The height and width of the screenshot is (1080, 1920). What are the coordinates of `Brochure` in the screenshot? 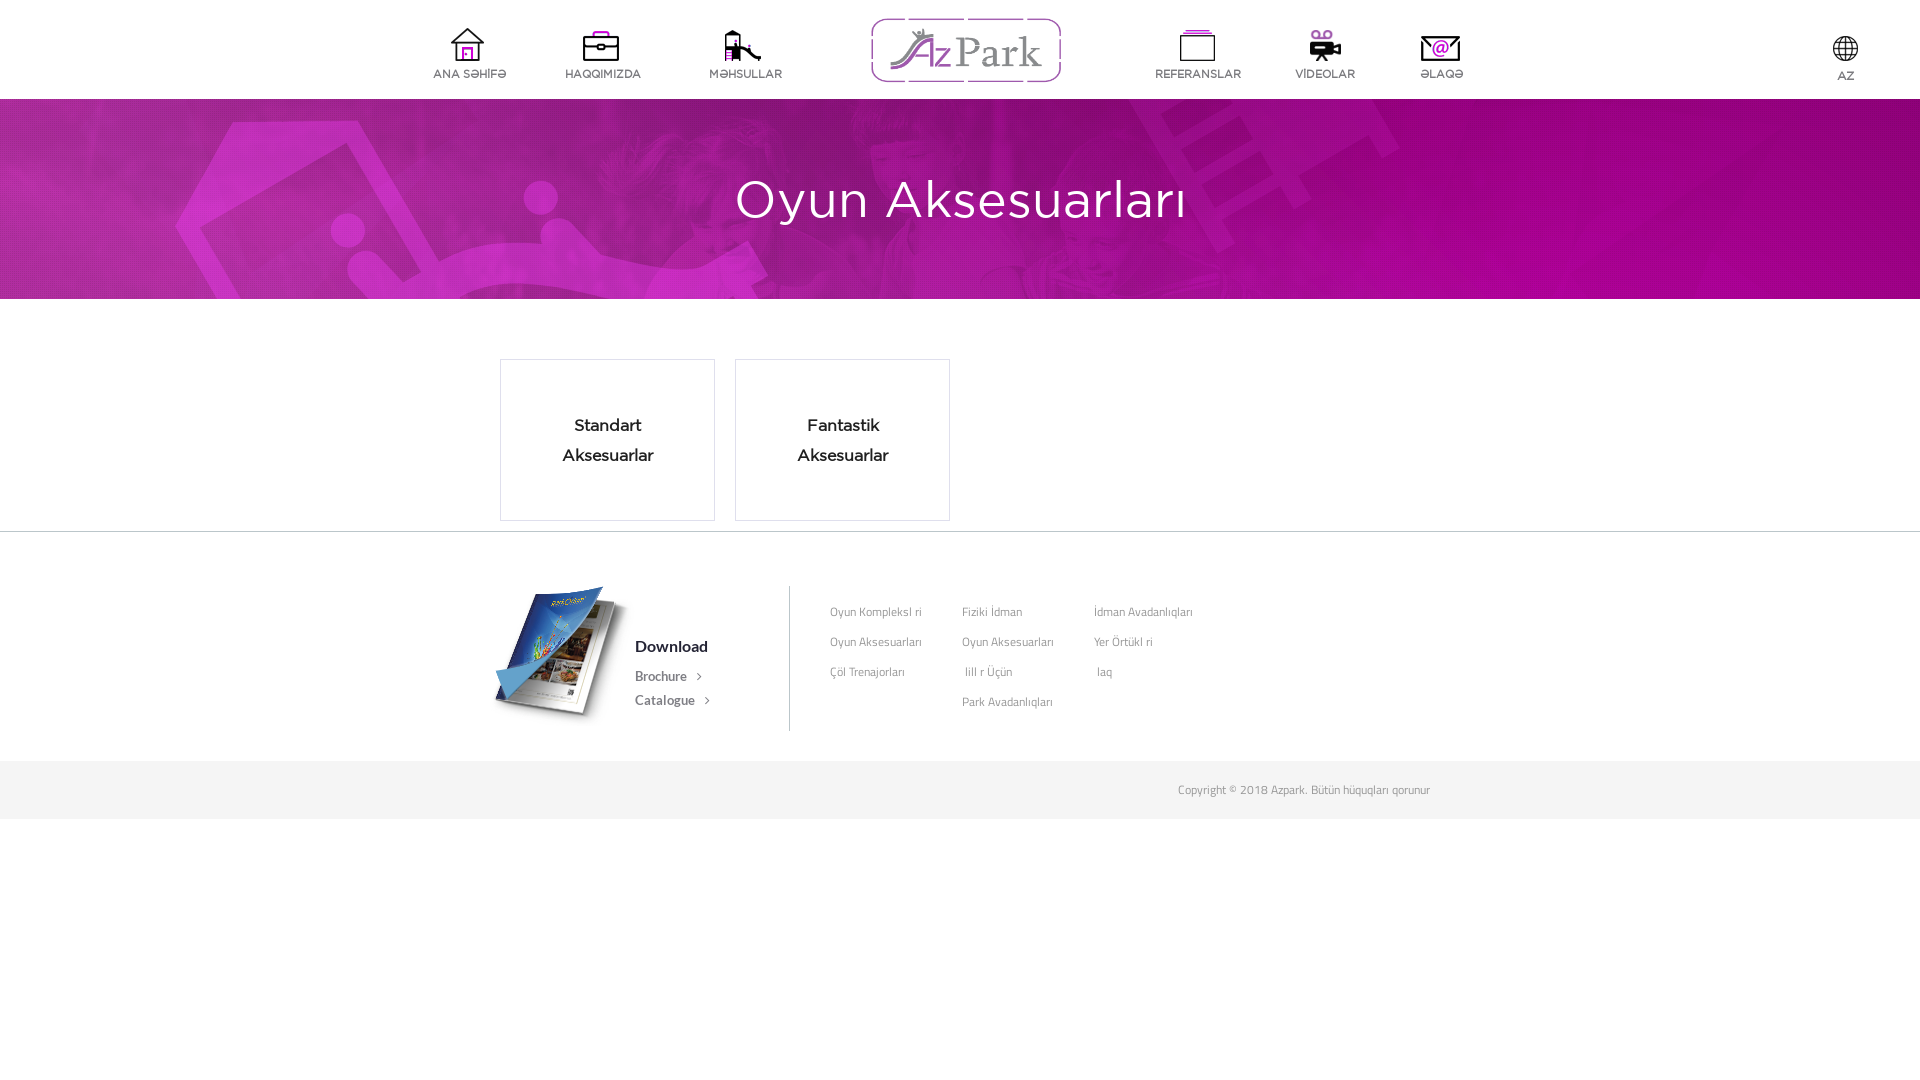 It's located at (668, 674).